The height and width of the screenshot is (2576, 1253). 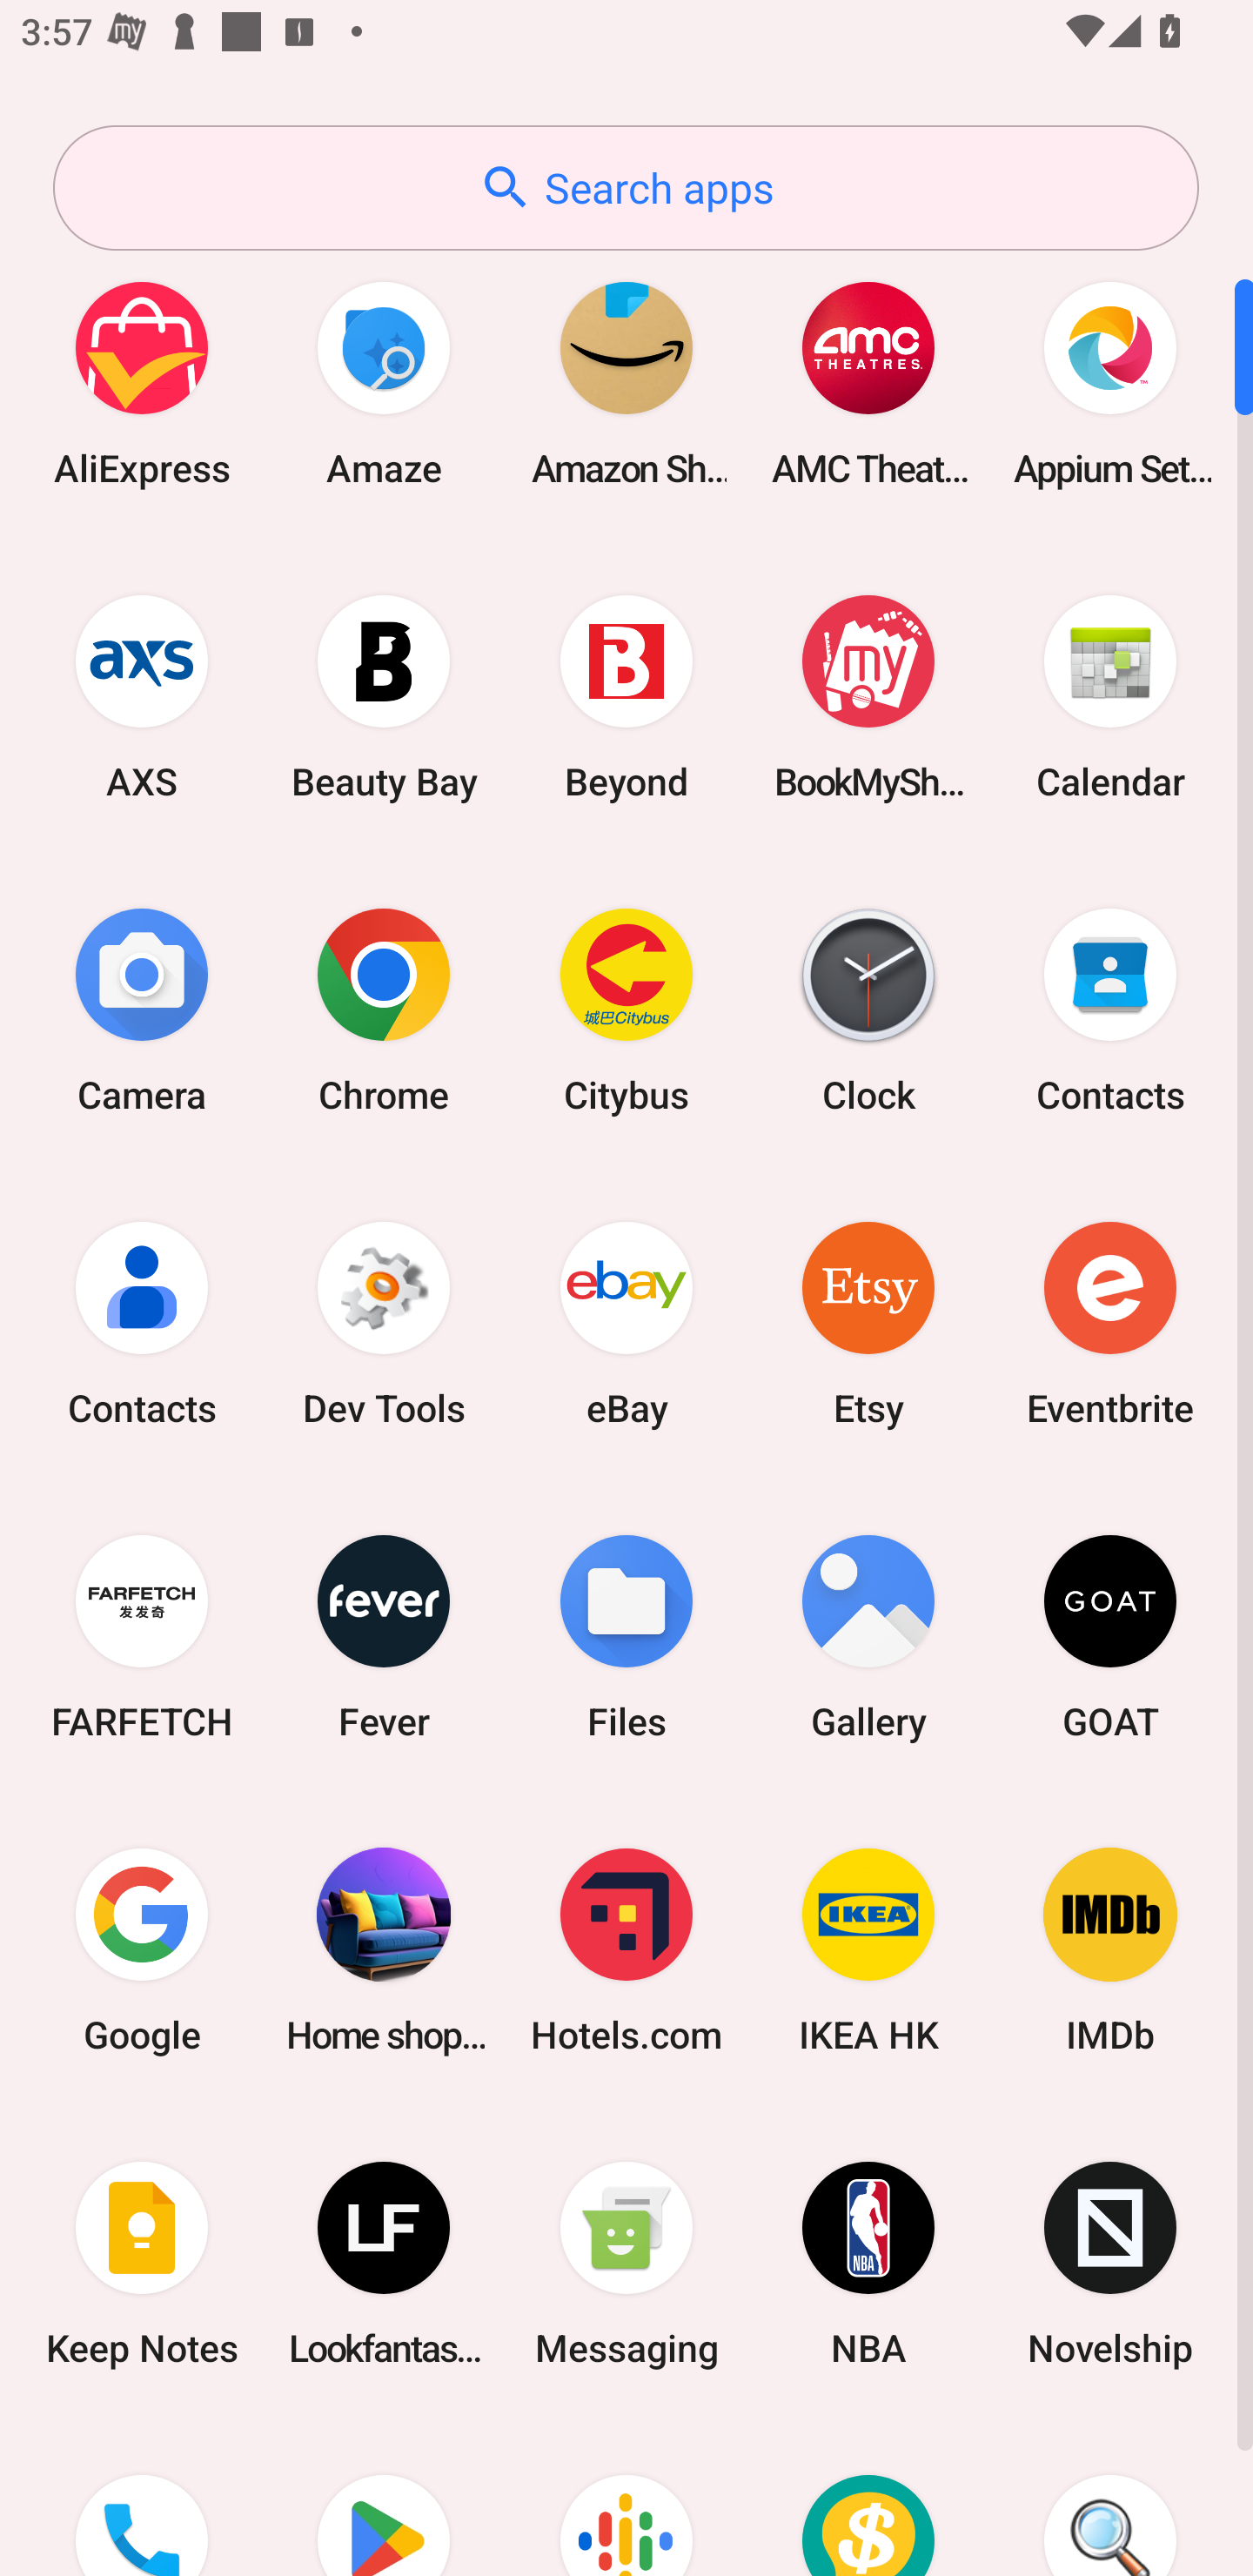 I want to click on Gallery, so click(x=868, y=1636).